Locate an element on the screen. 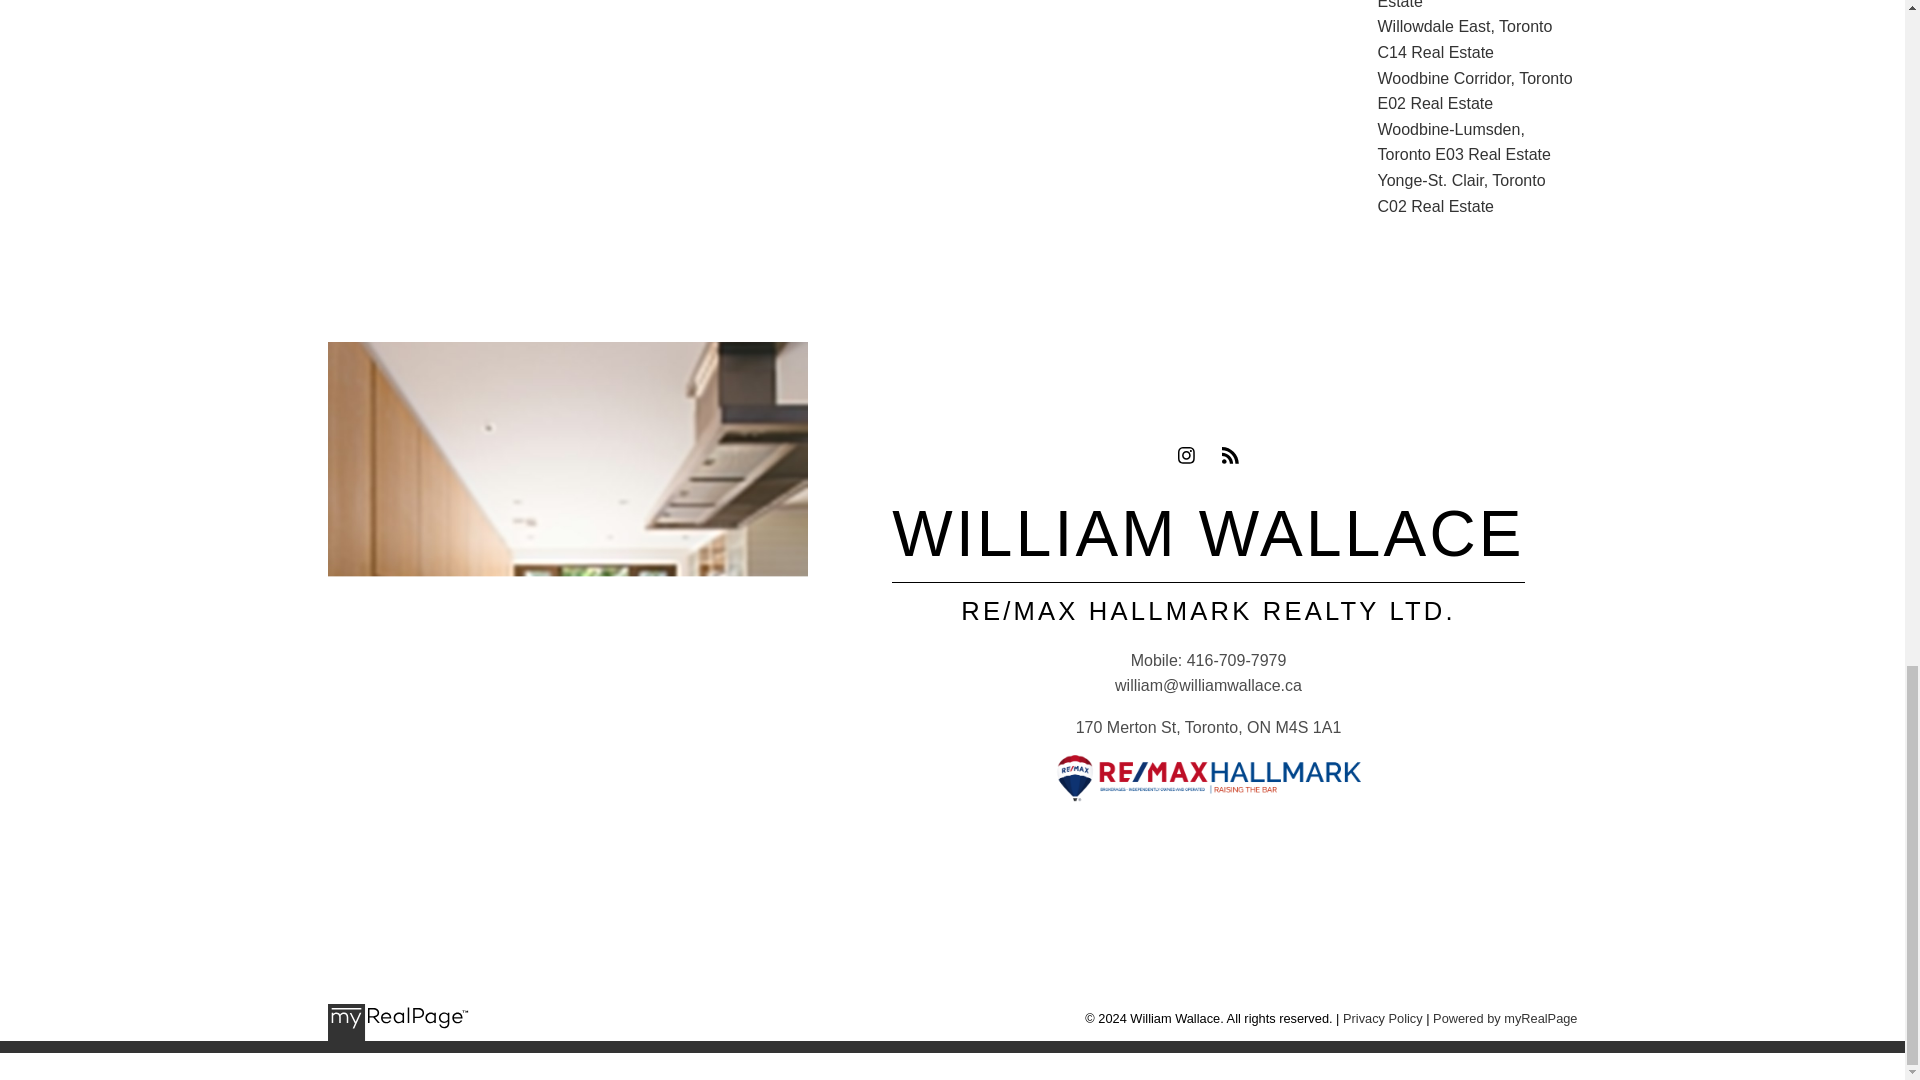  Blog is located at coordinates (1230, 455).